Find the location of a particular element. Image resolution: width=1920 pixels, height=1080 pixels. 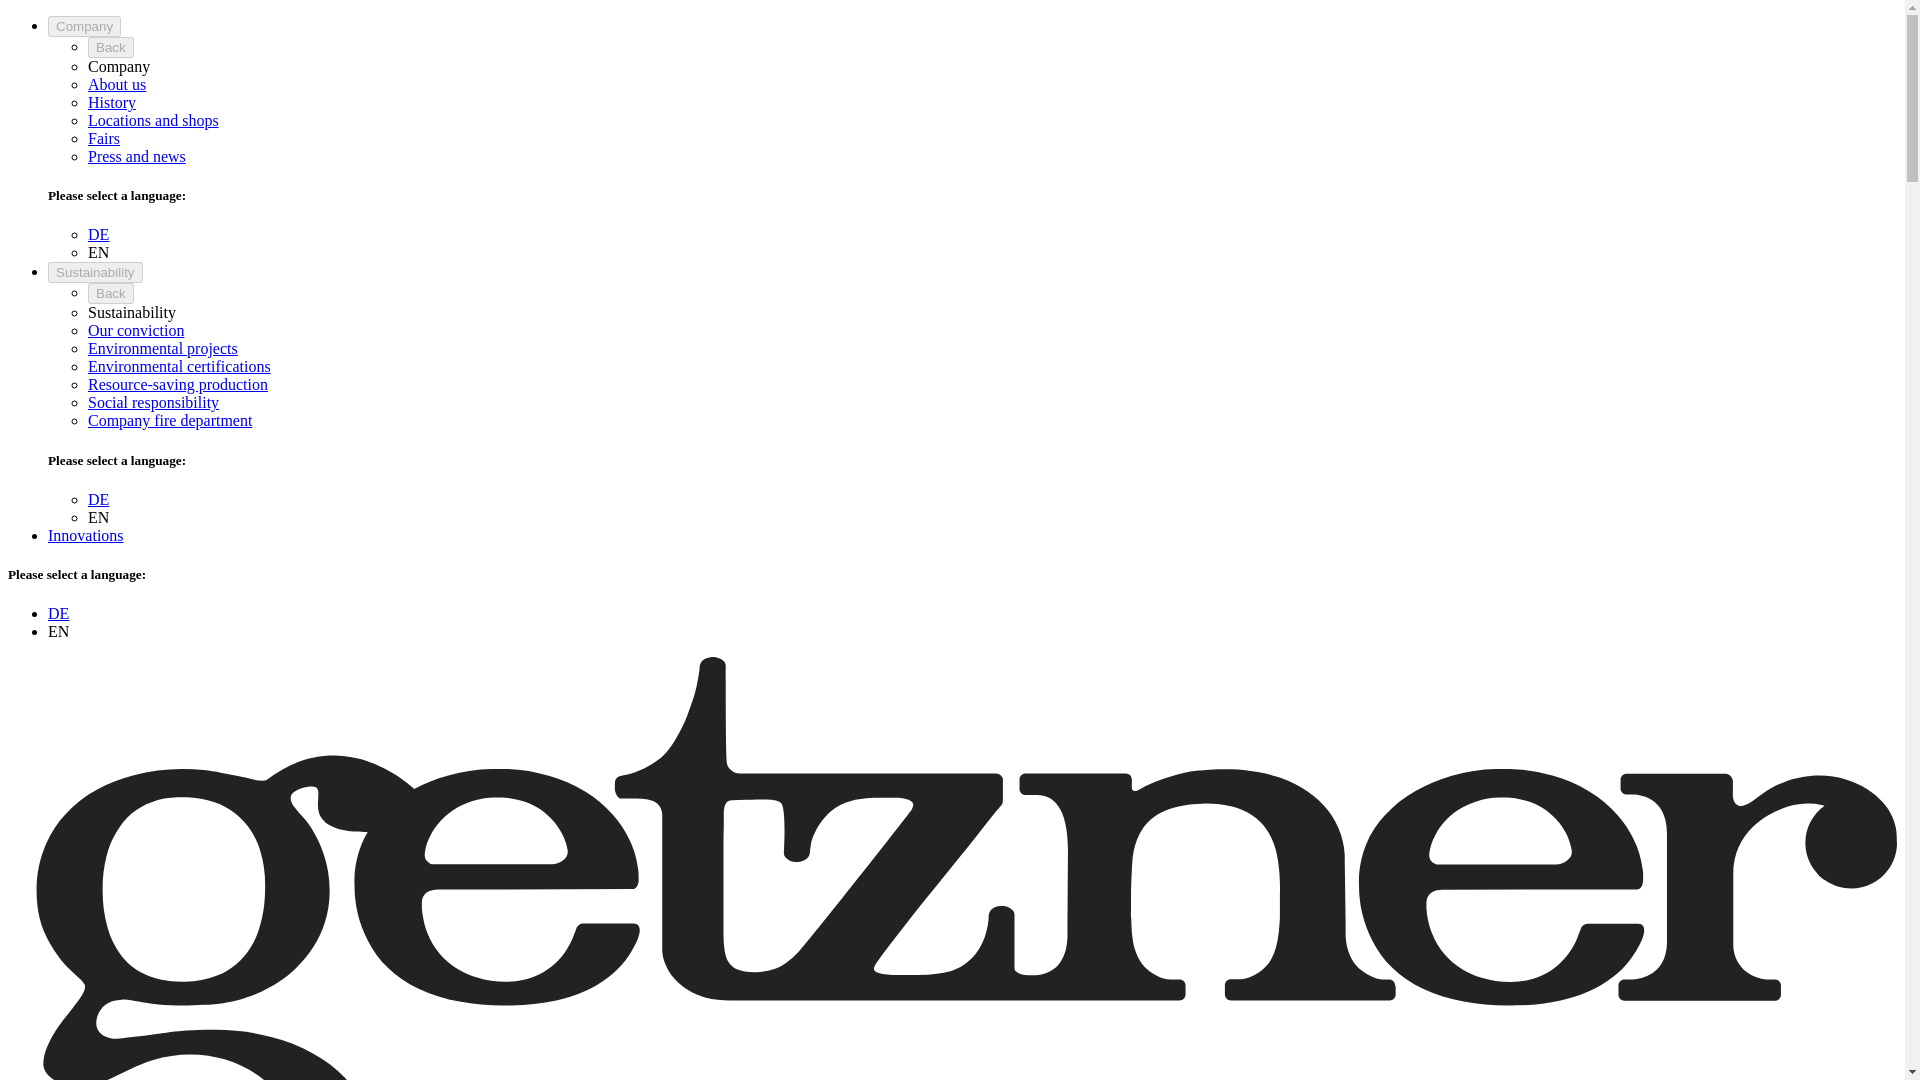

DE is located at coordinates (58, 613).